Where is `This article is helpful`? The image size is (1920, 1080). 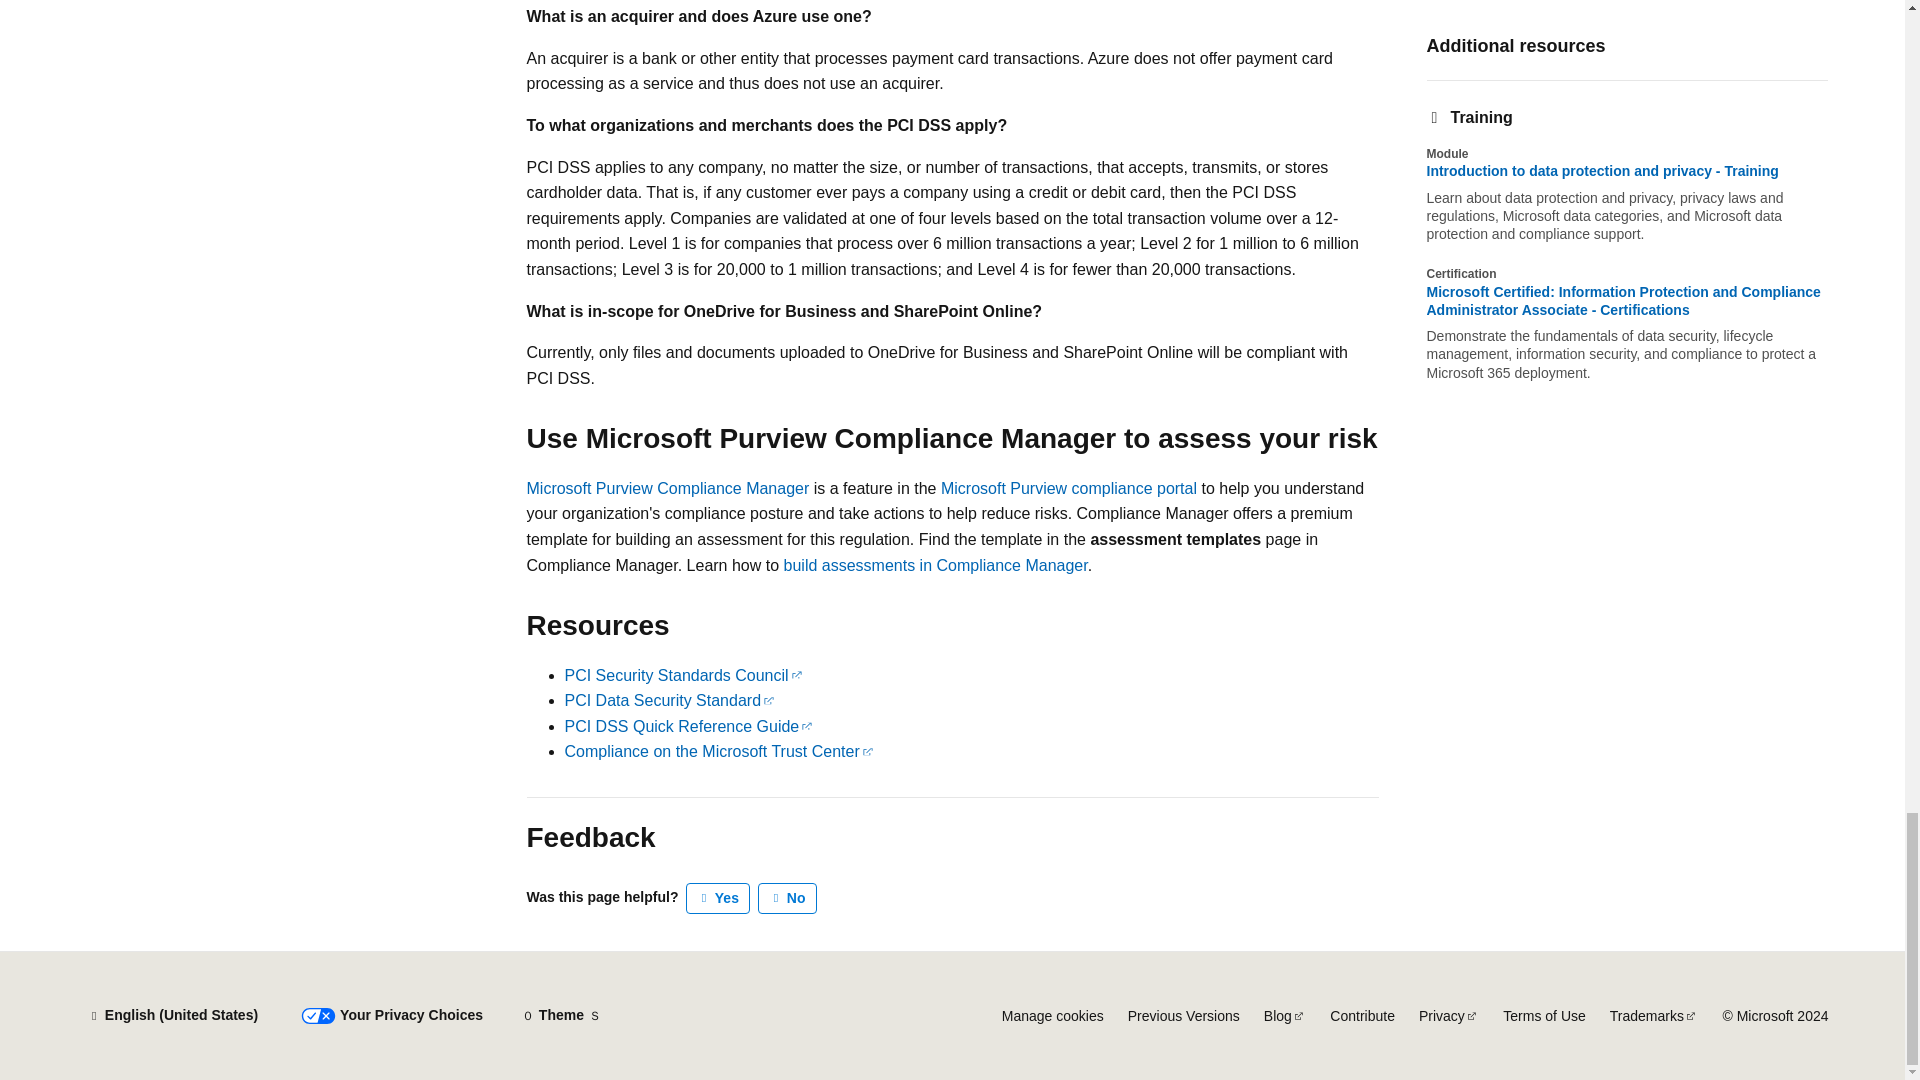 This article is helpful is located at coordinates (718, 898).